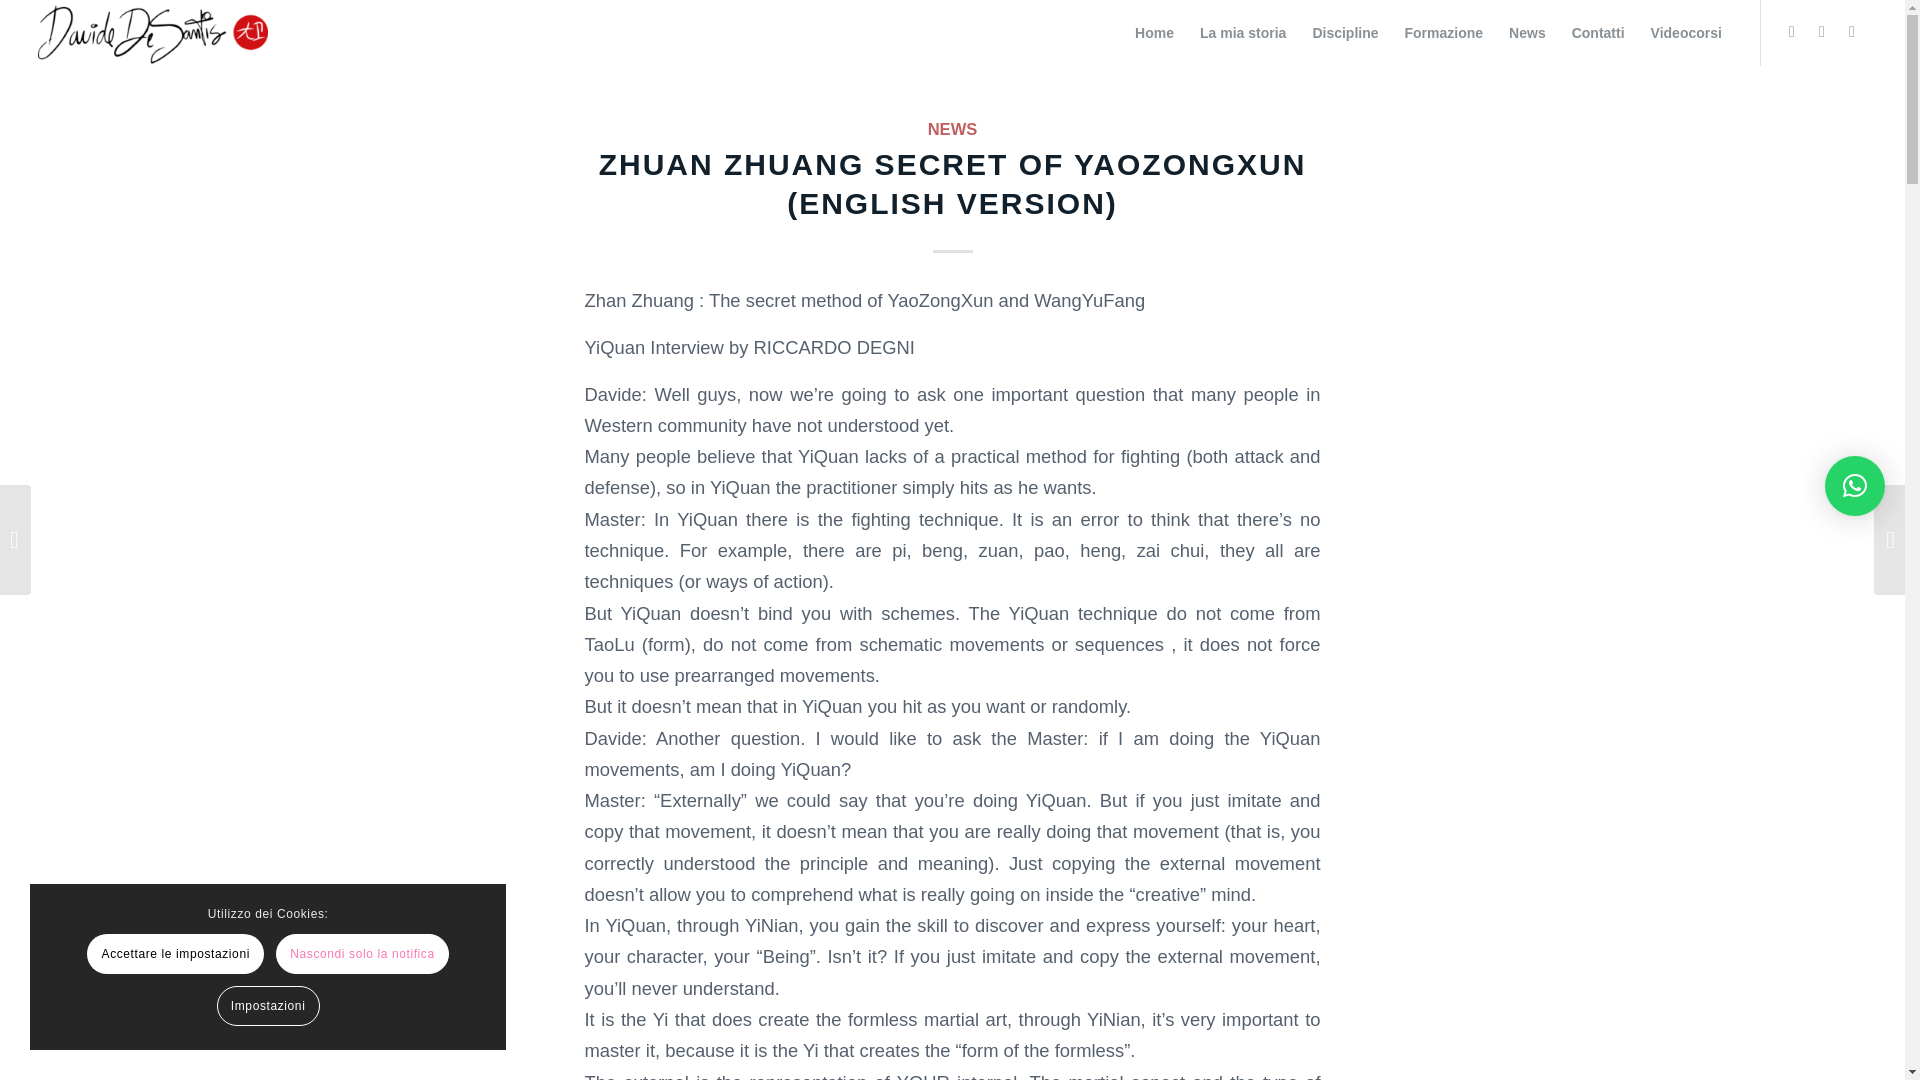 The image size is (1920, 1080). What do you see at coordinates (1527, 32) in the screenshot?
I see `News` at bounding box center [1527, 32].